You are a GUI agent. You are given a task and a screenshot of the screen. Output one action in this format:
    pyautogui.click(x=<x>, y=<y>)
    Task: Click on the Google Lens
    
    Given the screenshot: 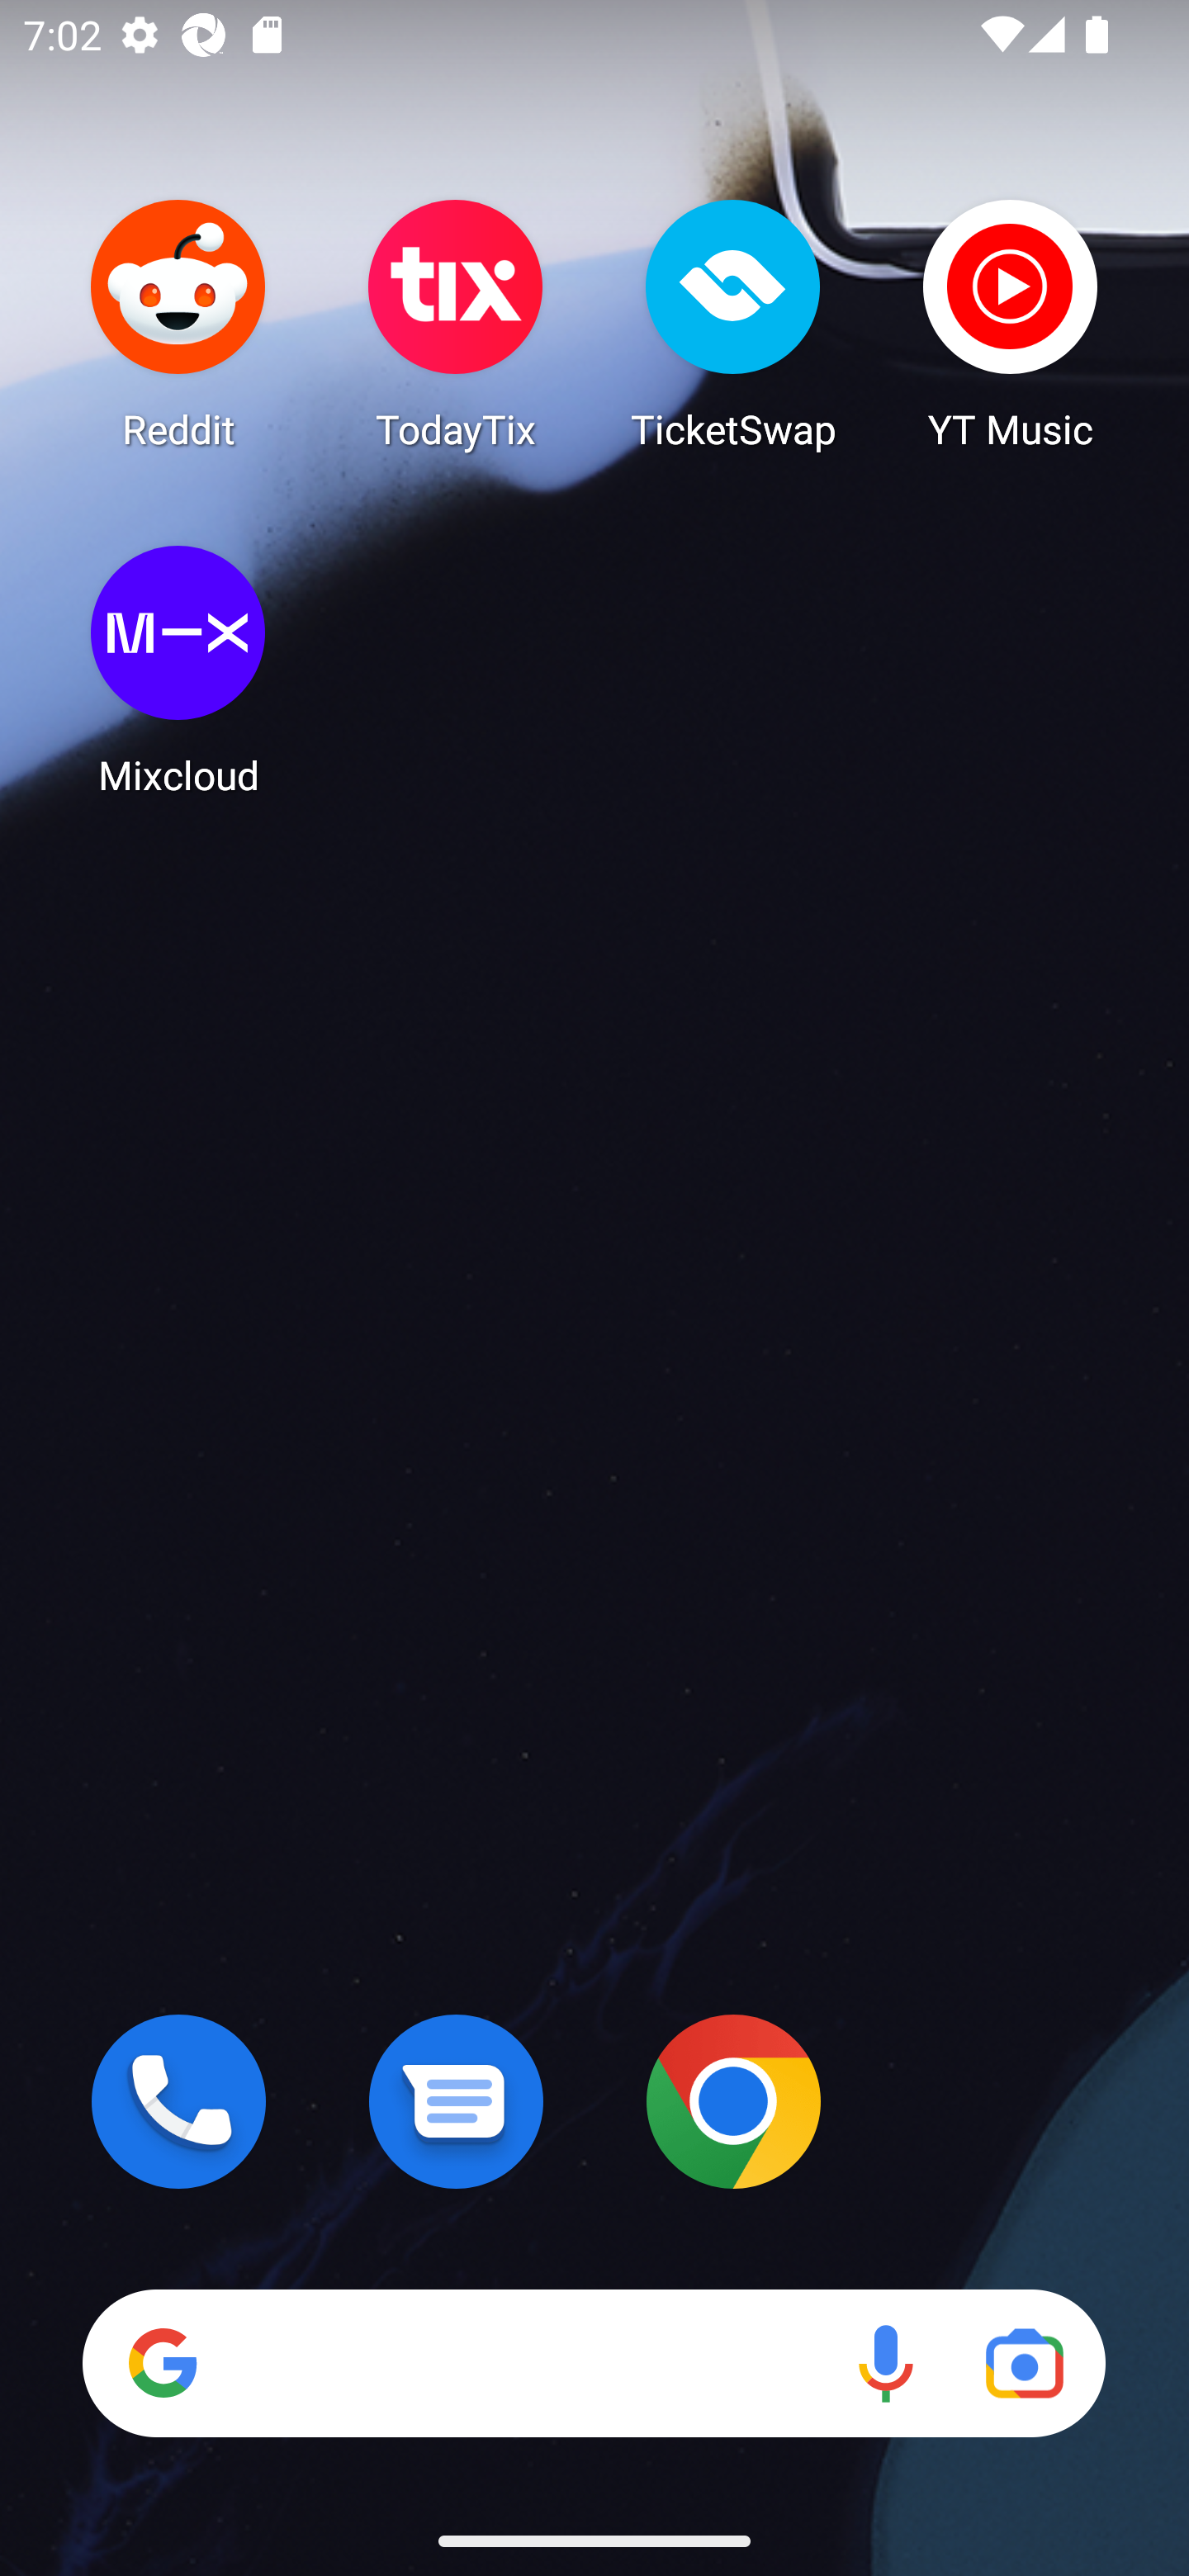 What is the action you would take?
    pyautogui.click(x=1024, y=2363)
    